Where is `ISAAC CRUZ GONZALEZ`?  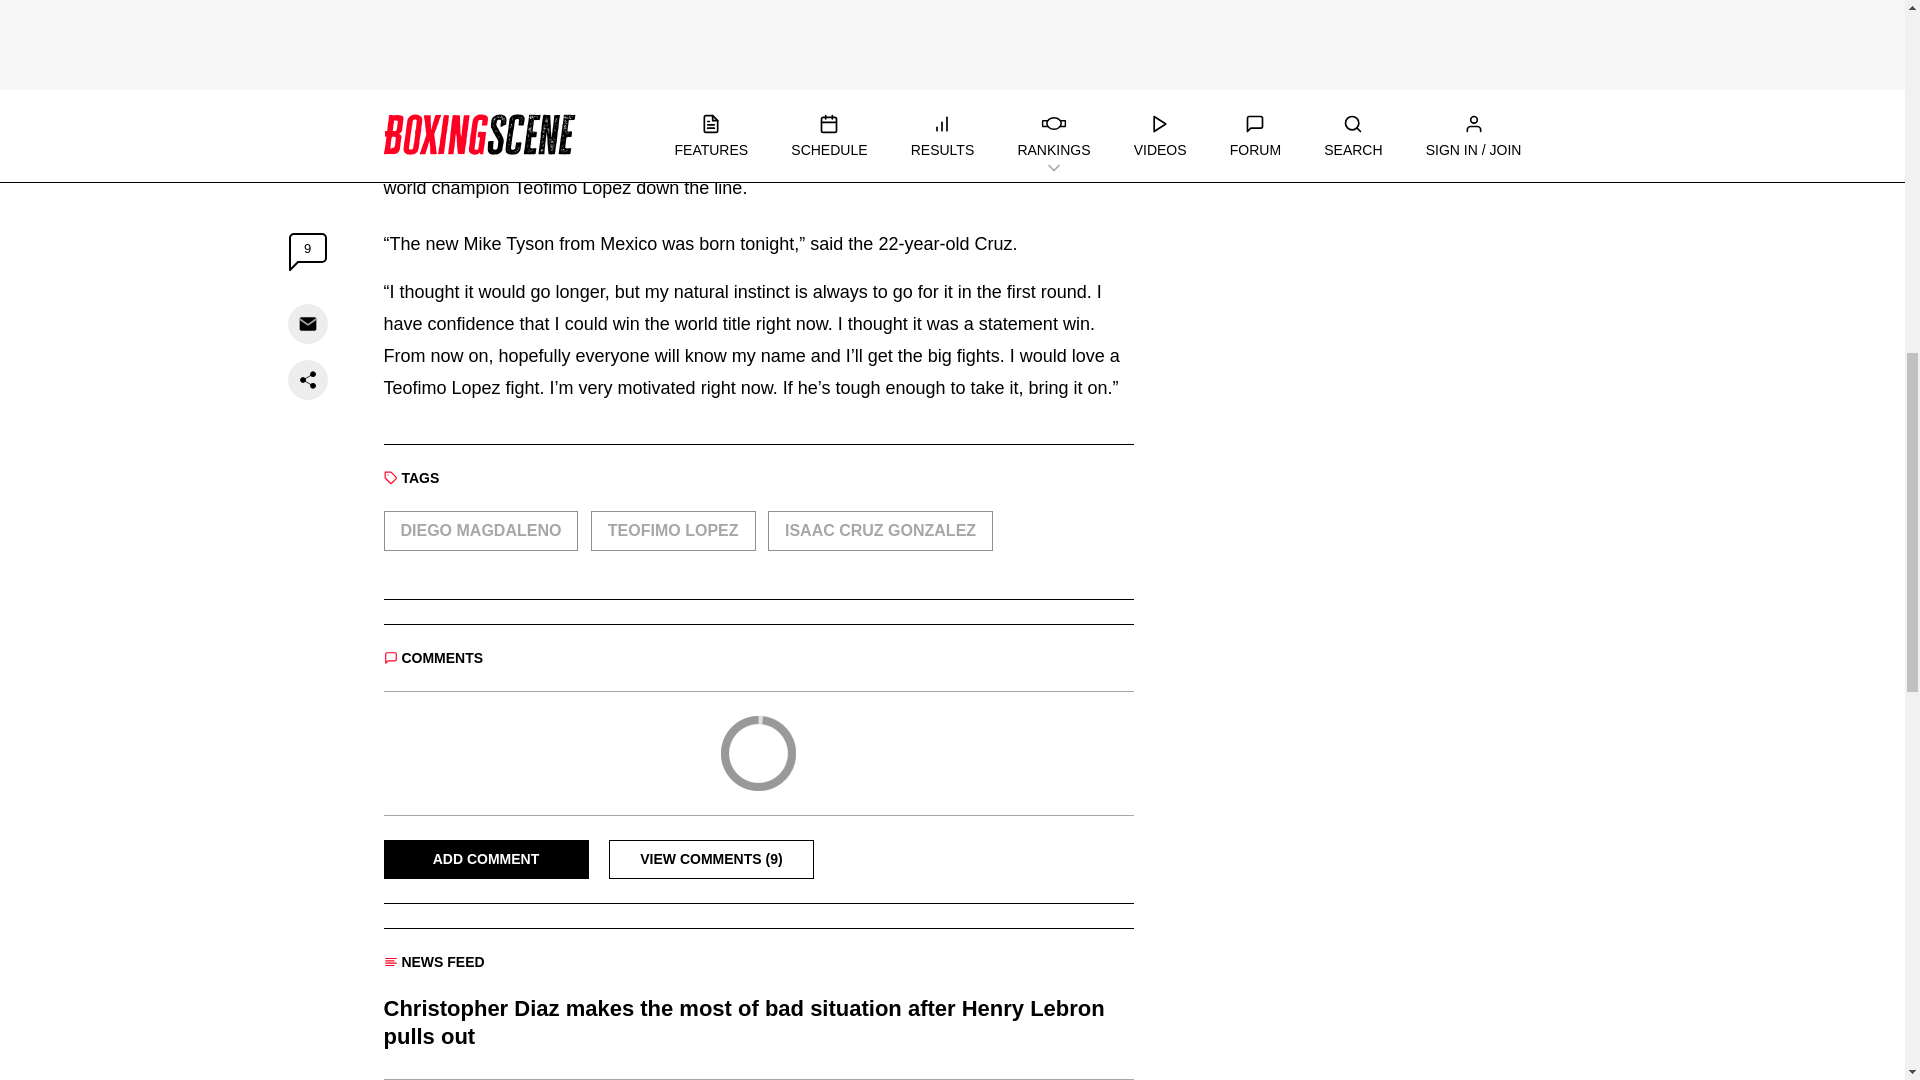
ISAAC CRUZ GONZALEZ is located at coordinates (880, 530).